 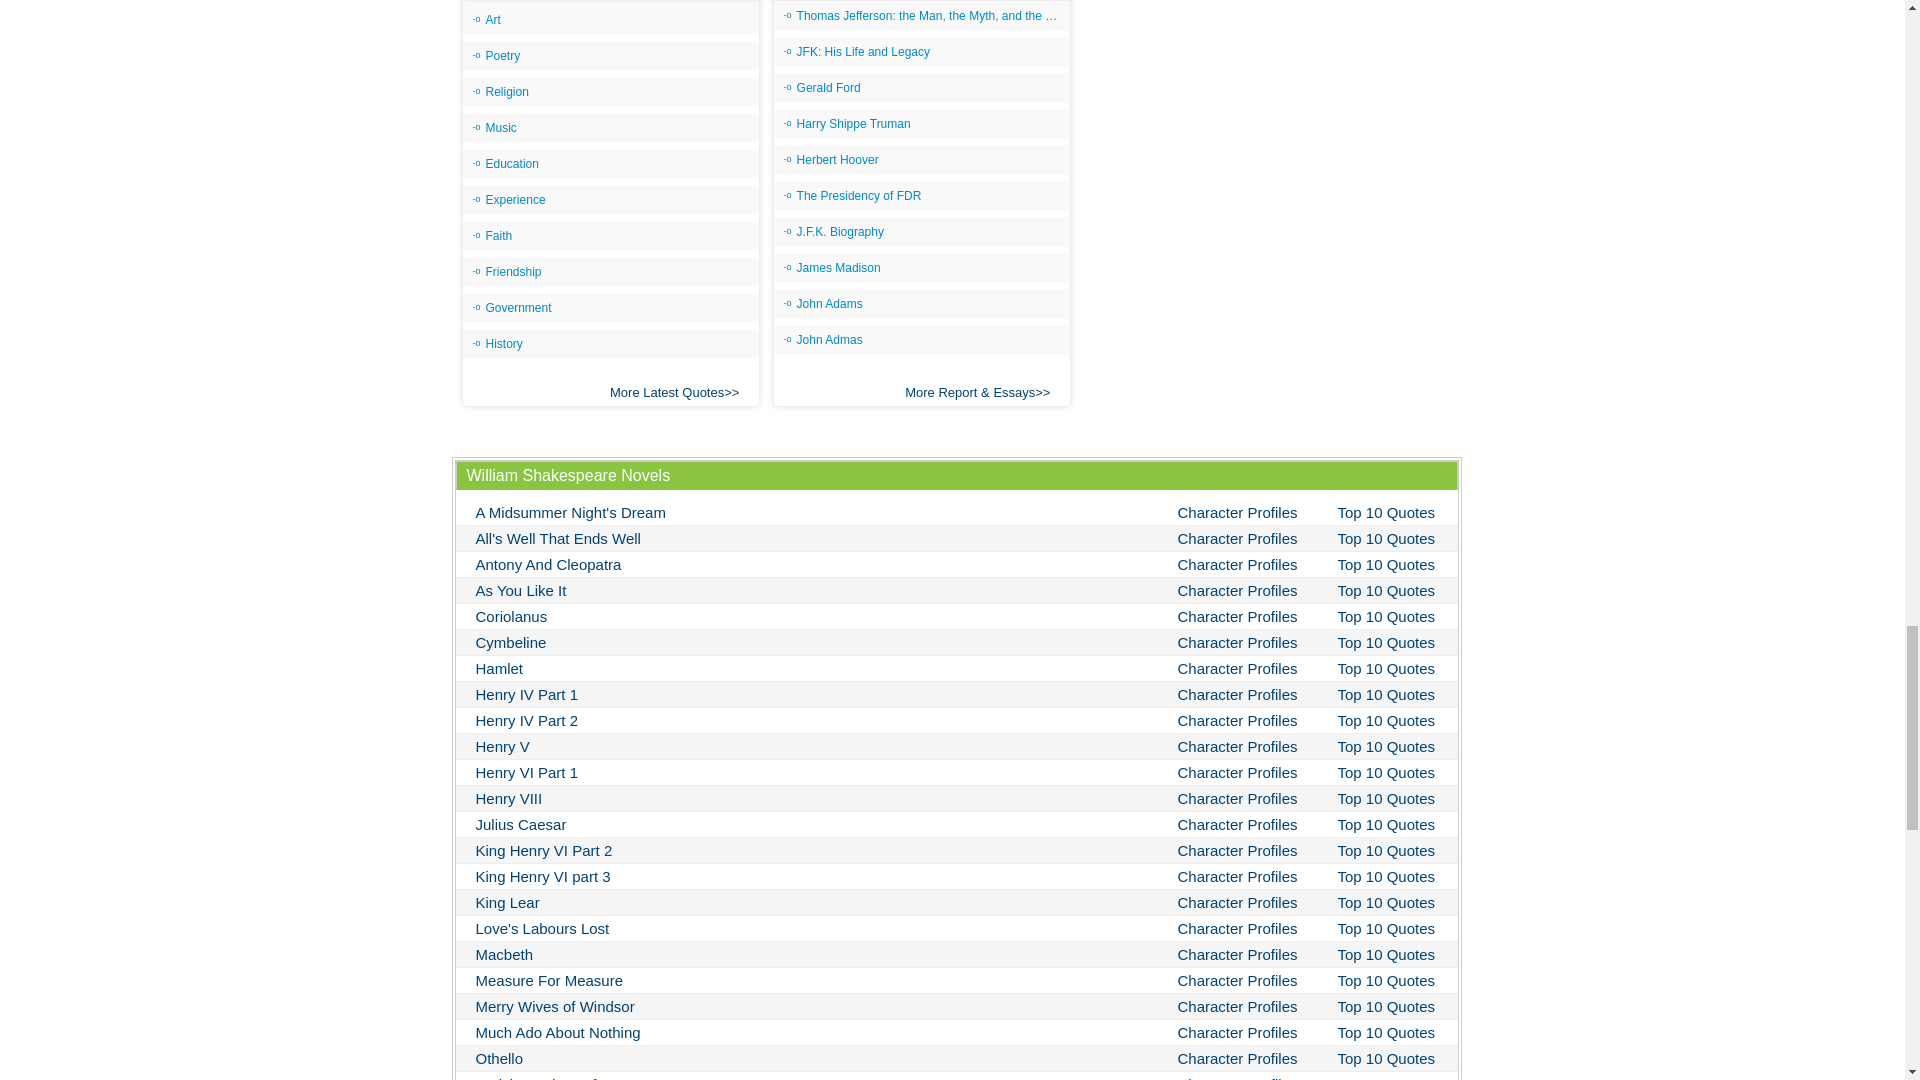 I want to click on Quotes on Poet and Poetry, so click(x=610, y=56).